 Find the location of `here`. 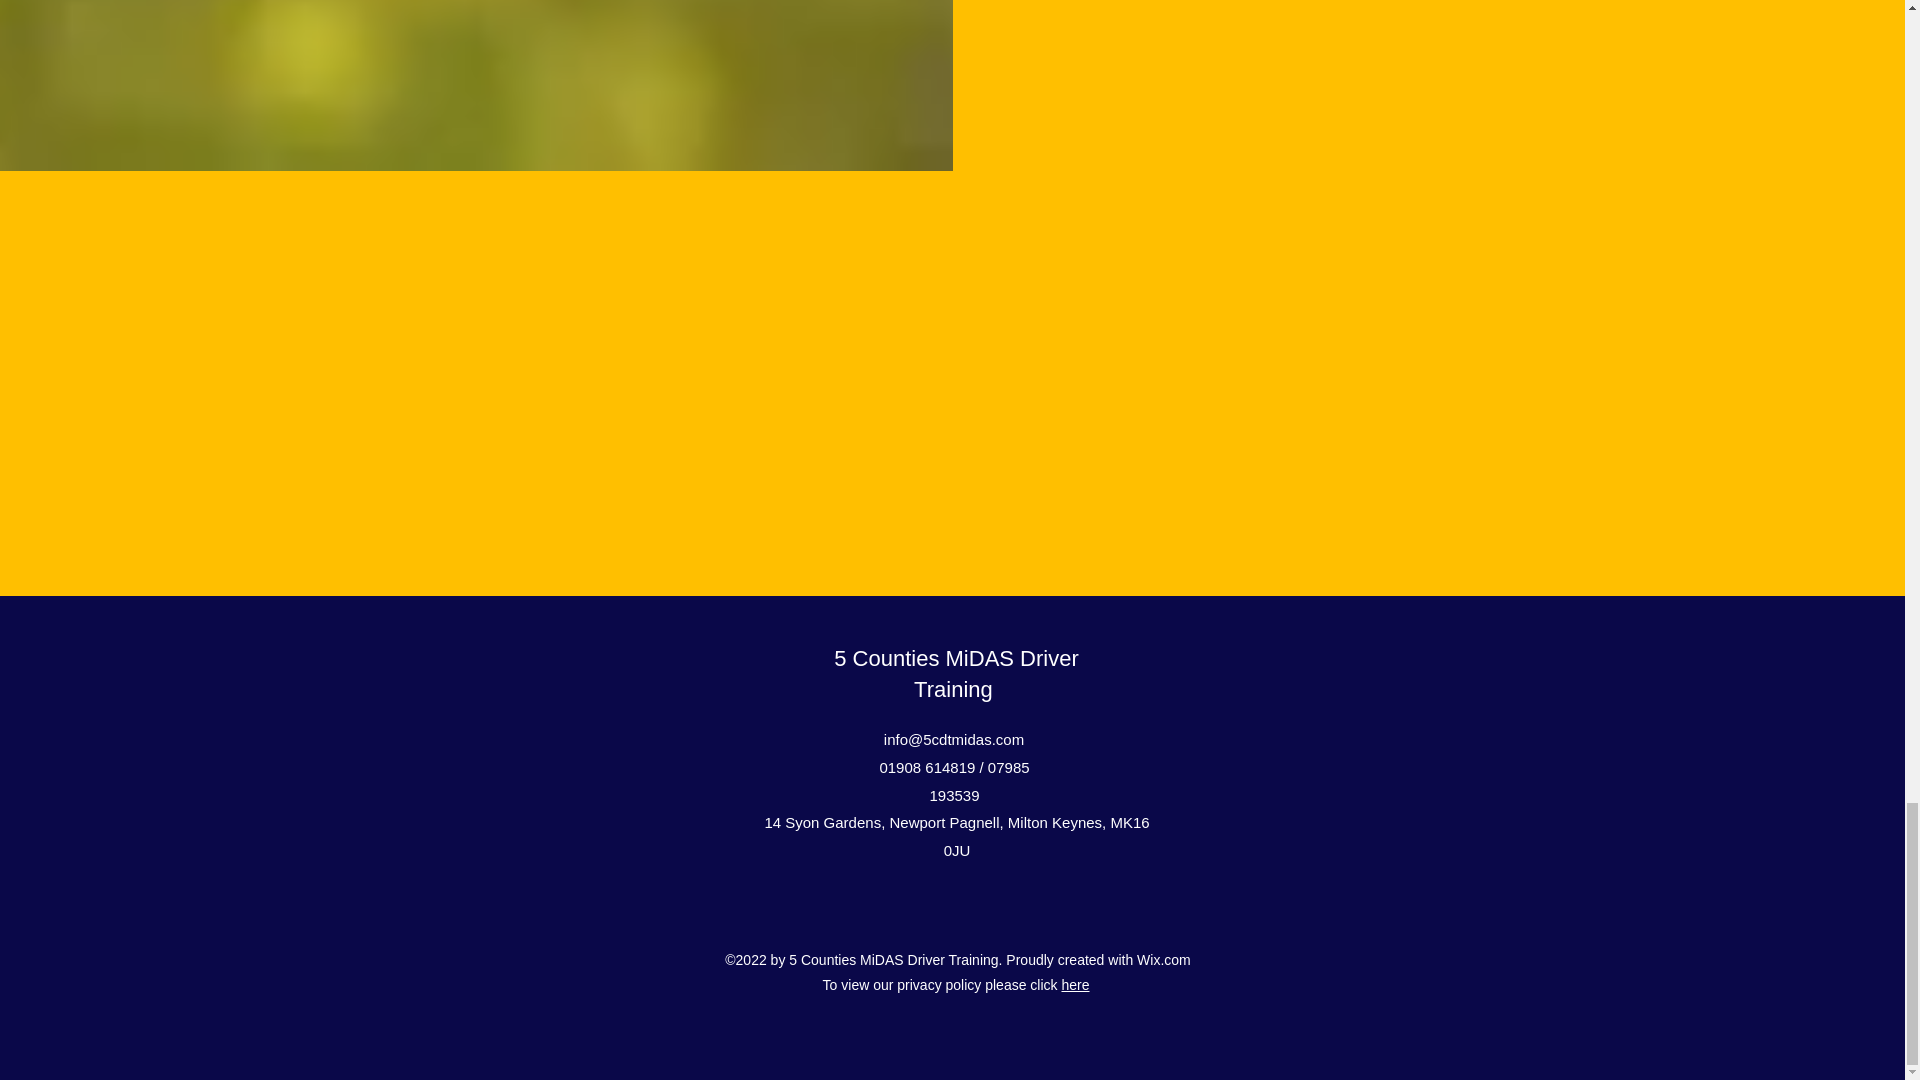

here is located at coordinates (1074, 984).